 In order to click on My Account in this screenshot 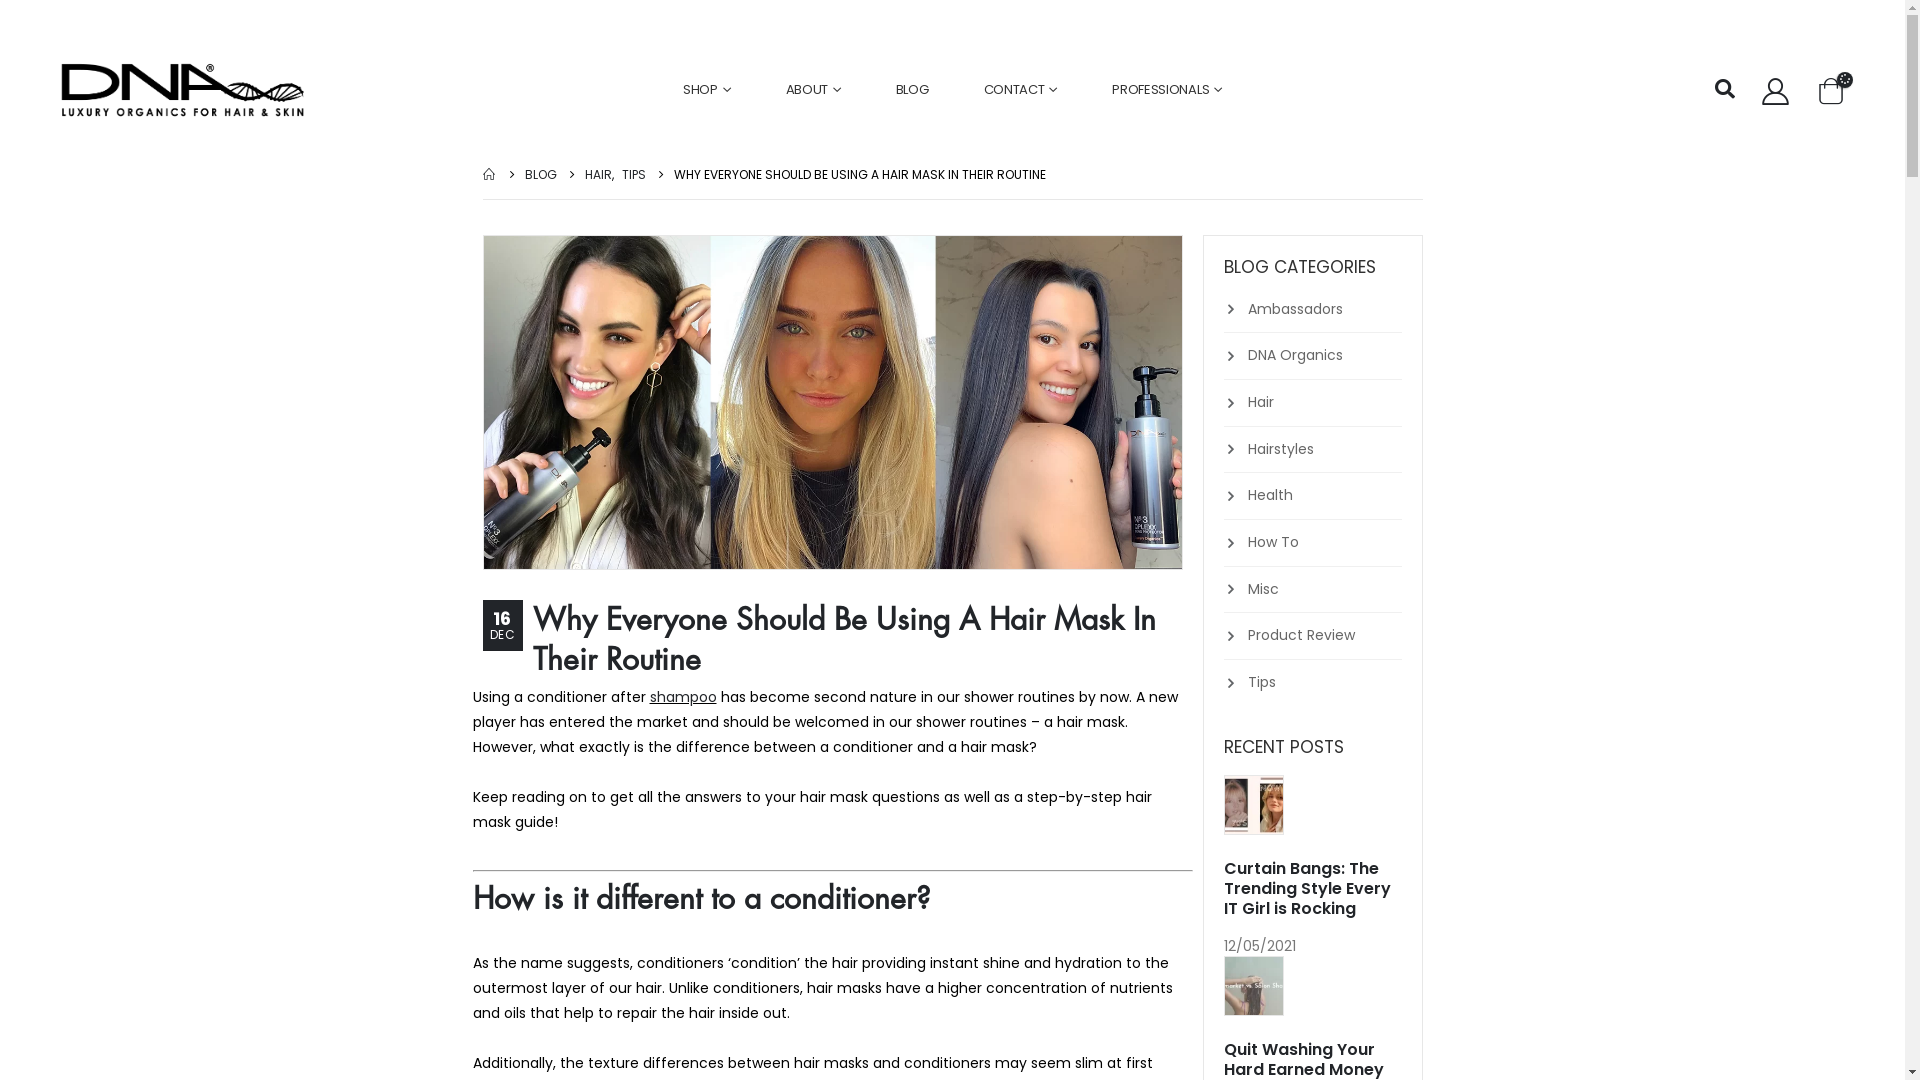, I will do `click(1775, 90)`.